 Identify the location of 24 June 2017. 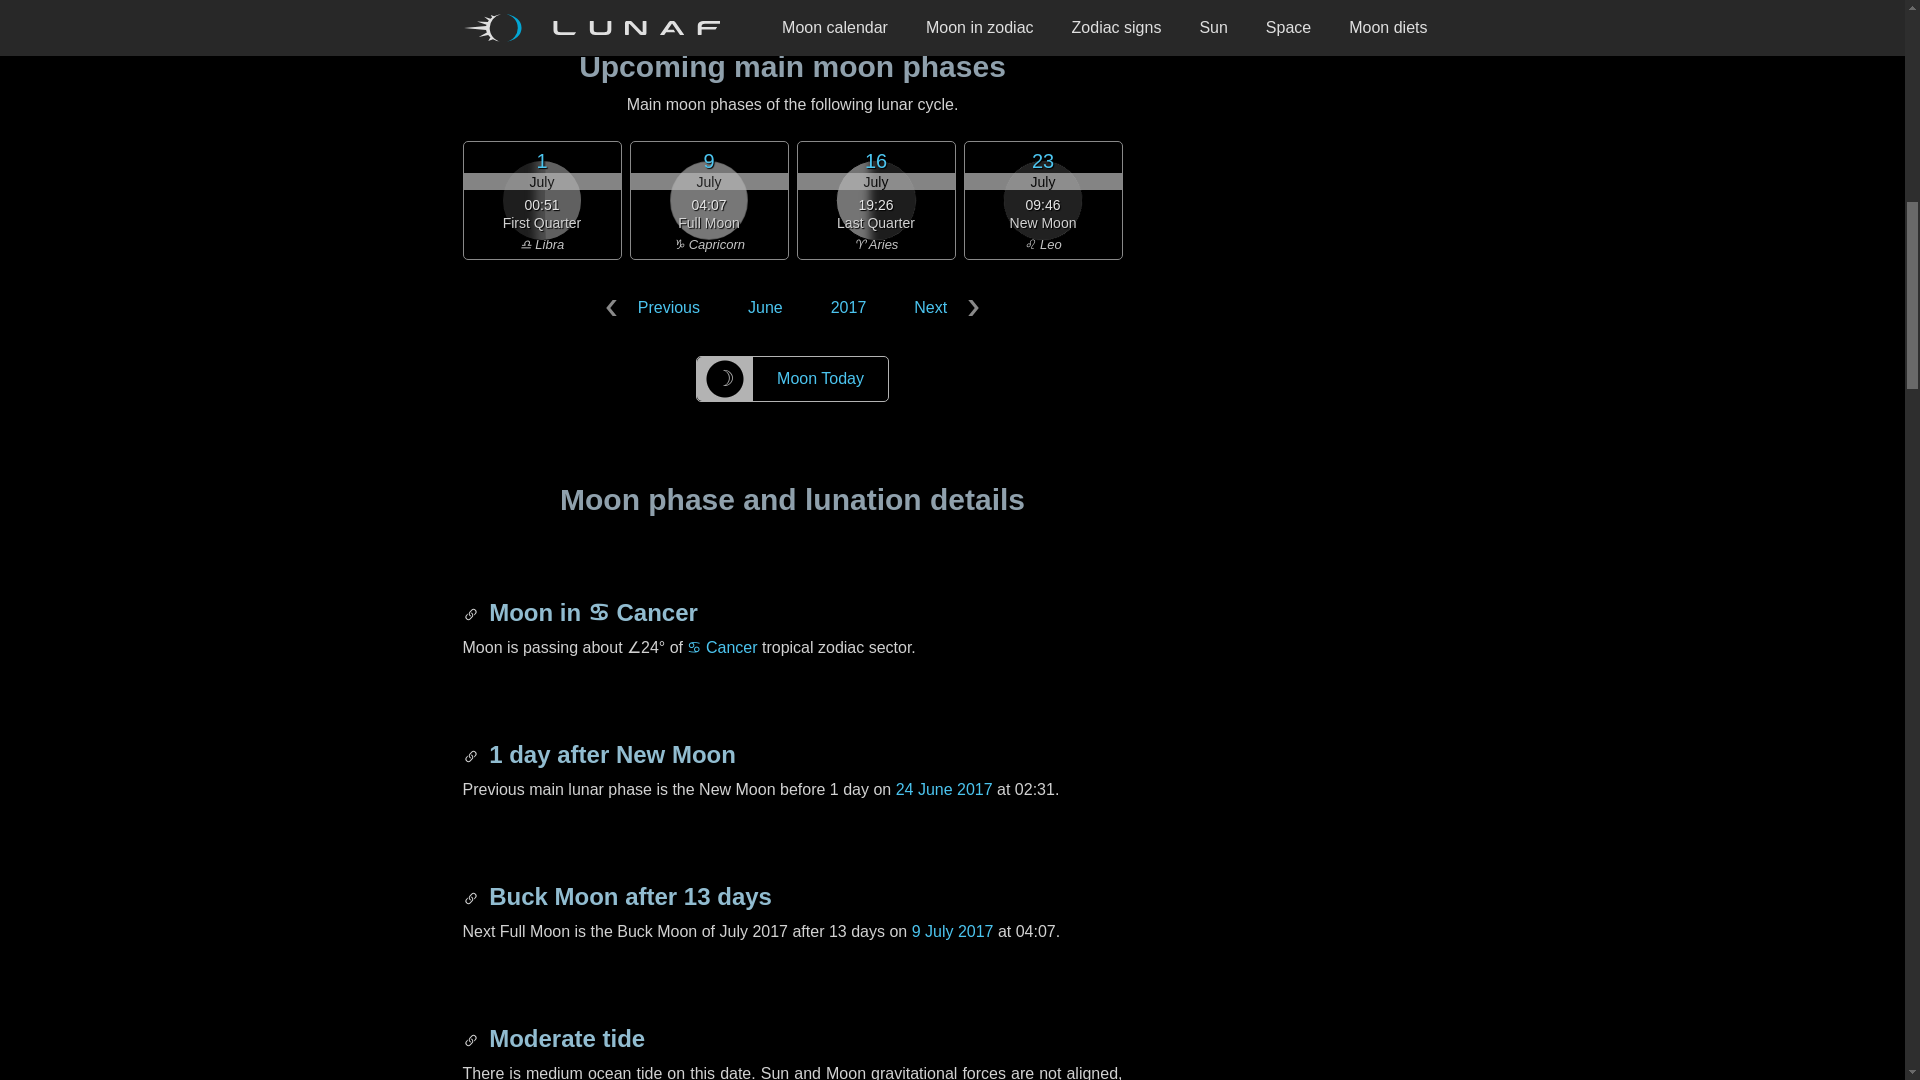
(944, 789).